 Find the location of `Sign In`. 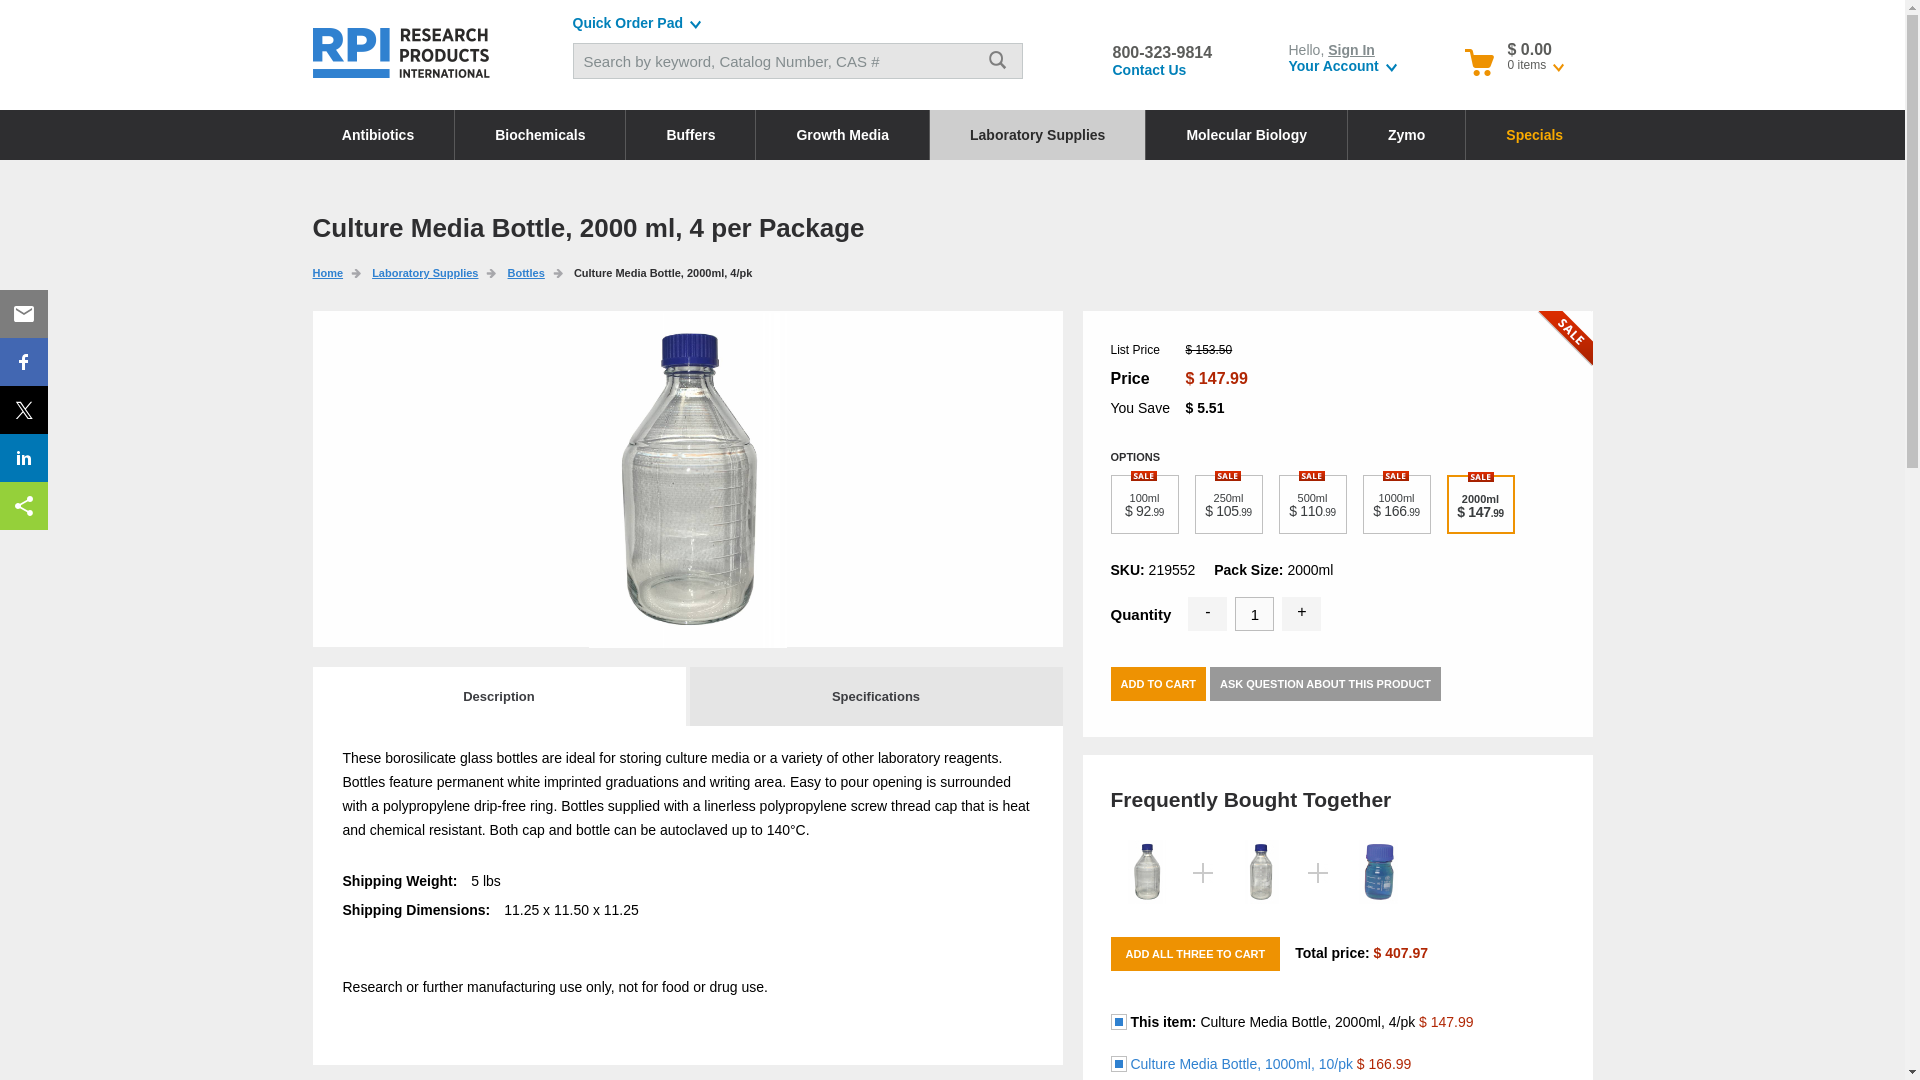

Sign In is located at coordinates (1351, 50).